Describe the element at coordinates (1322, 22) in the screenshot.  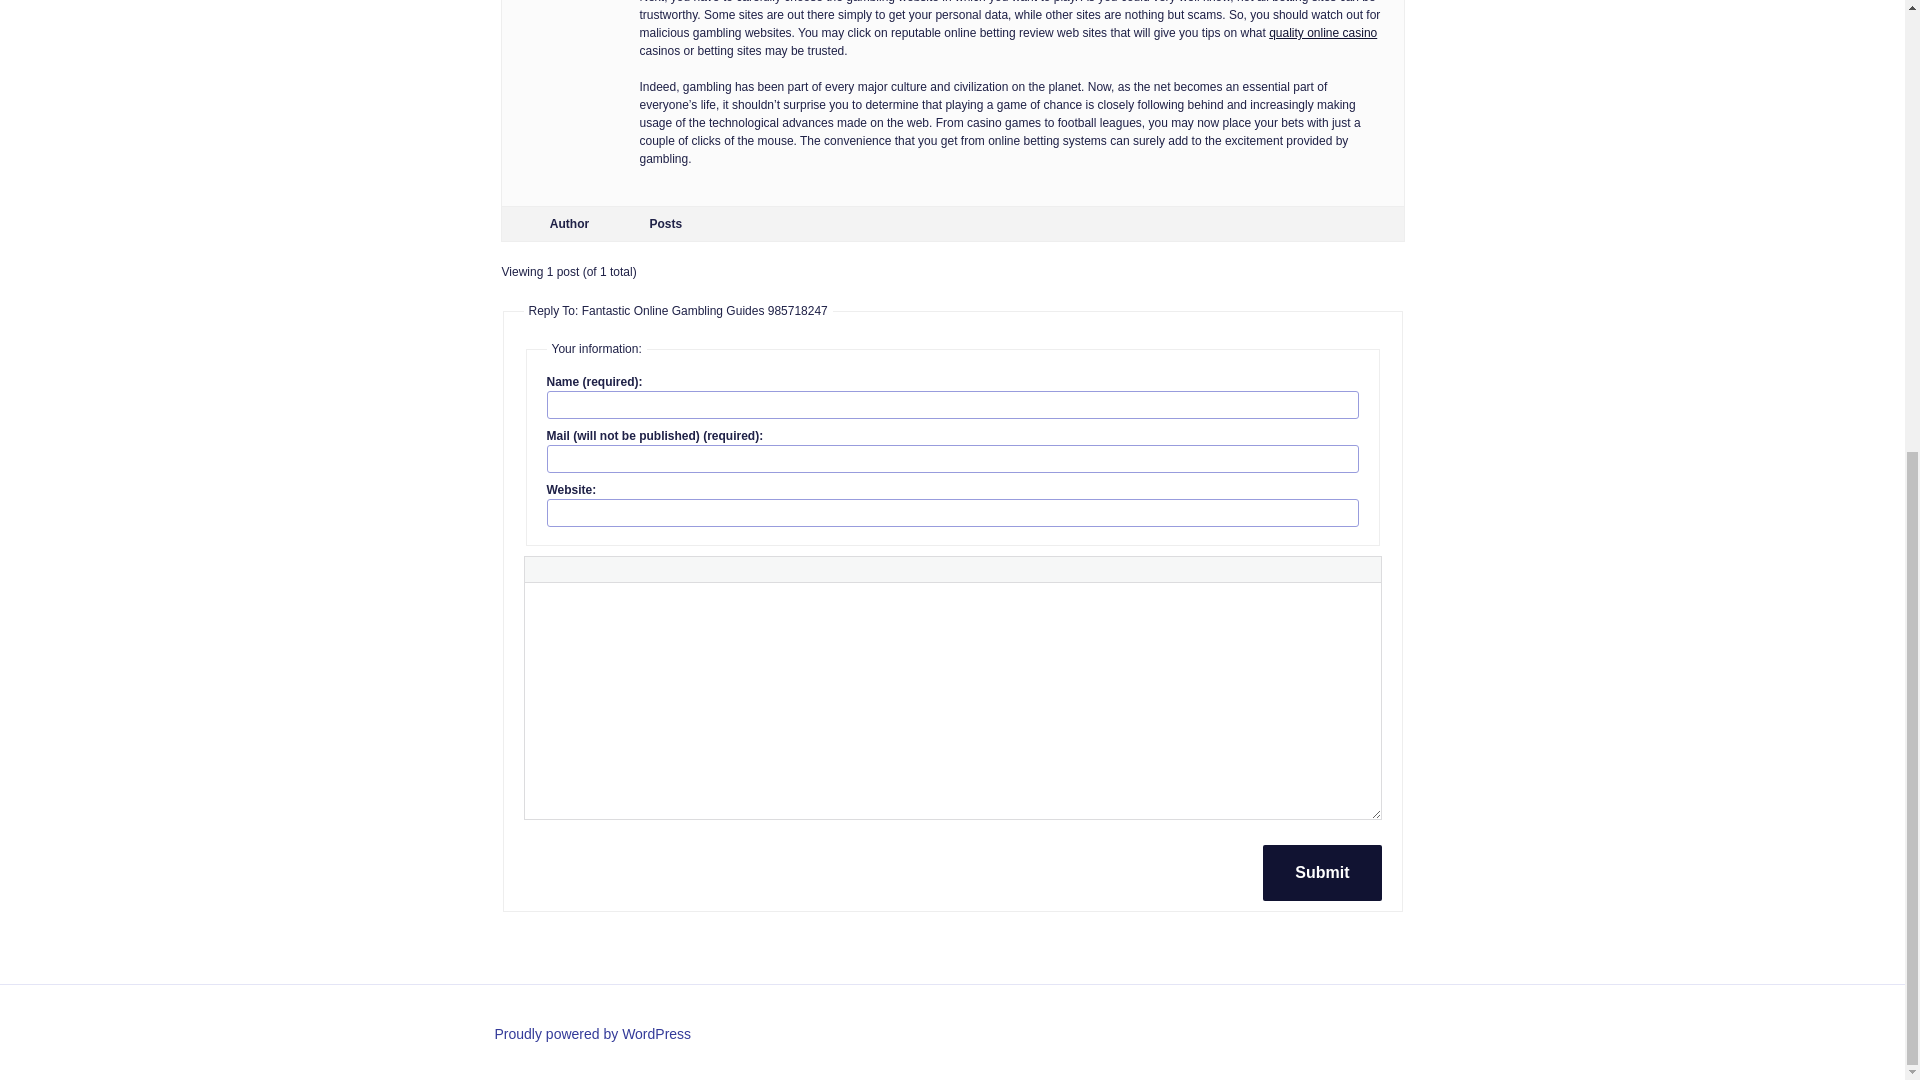
I see `quality online casino` at that location.